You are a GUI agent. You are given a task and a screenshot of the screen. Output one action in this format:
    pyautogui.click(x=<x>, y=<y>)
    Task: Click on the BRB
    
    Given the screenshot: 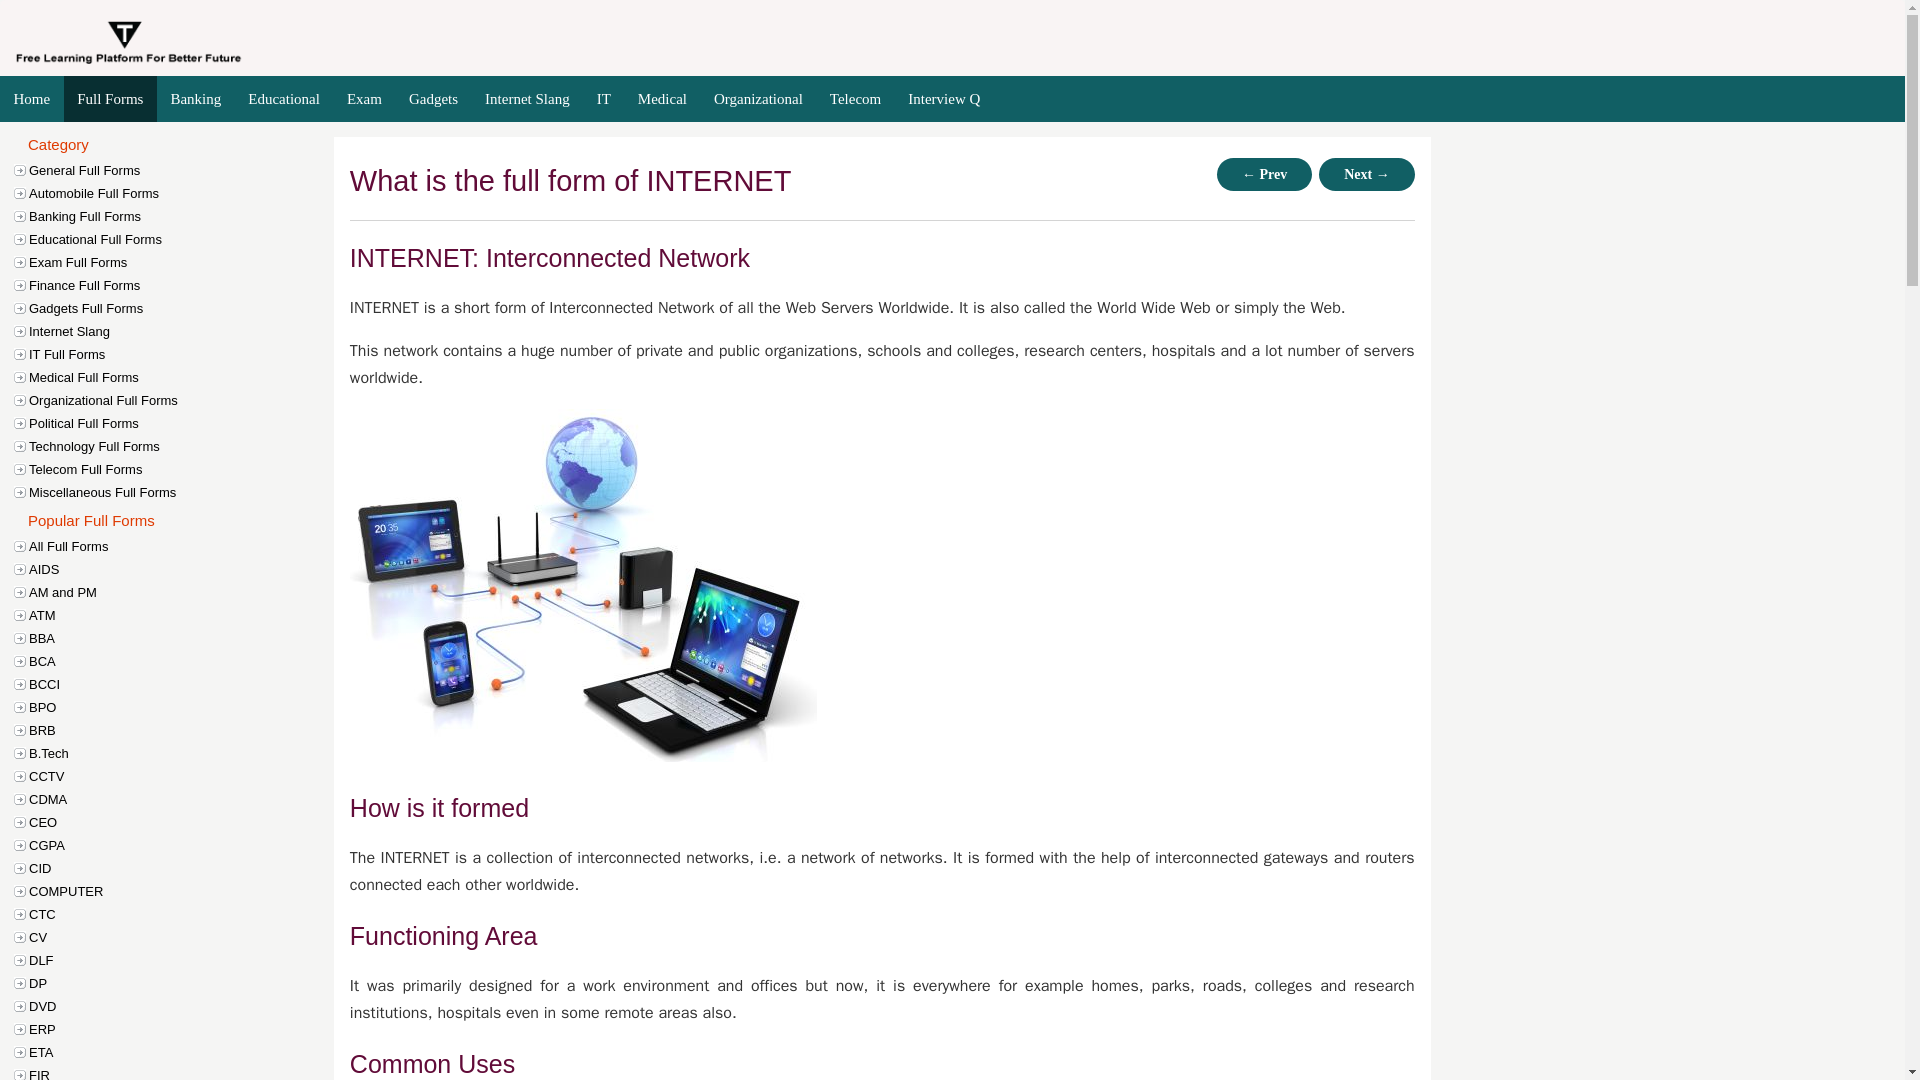 What is the action you would take?
    pyautogui.click(x=183, y=730)
    